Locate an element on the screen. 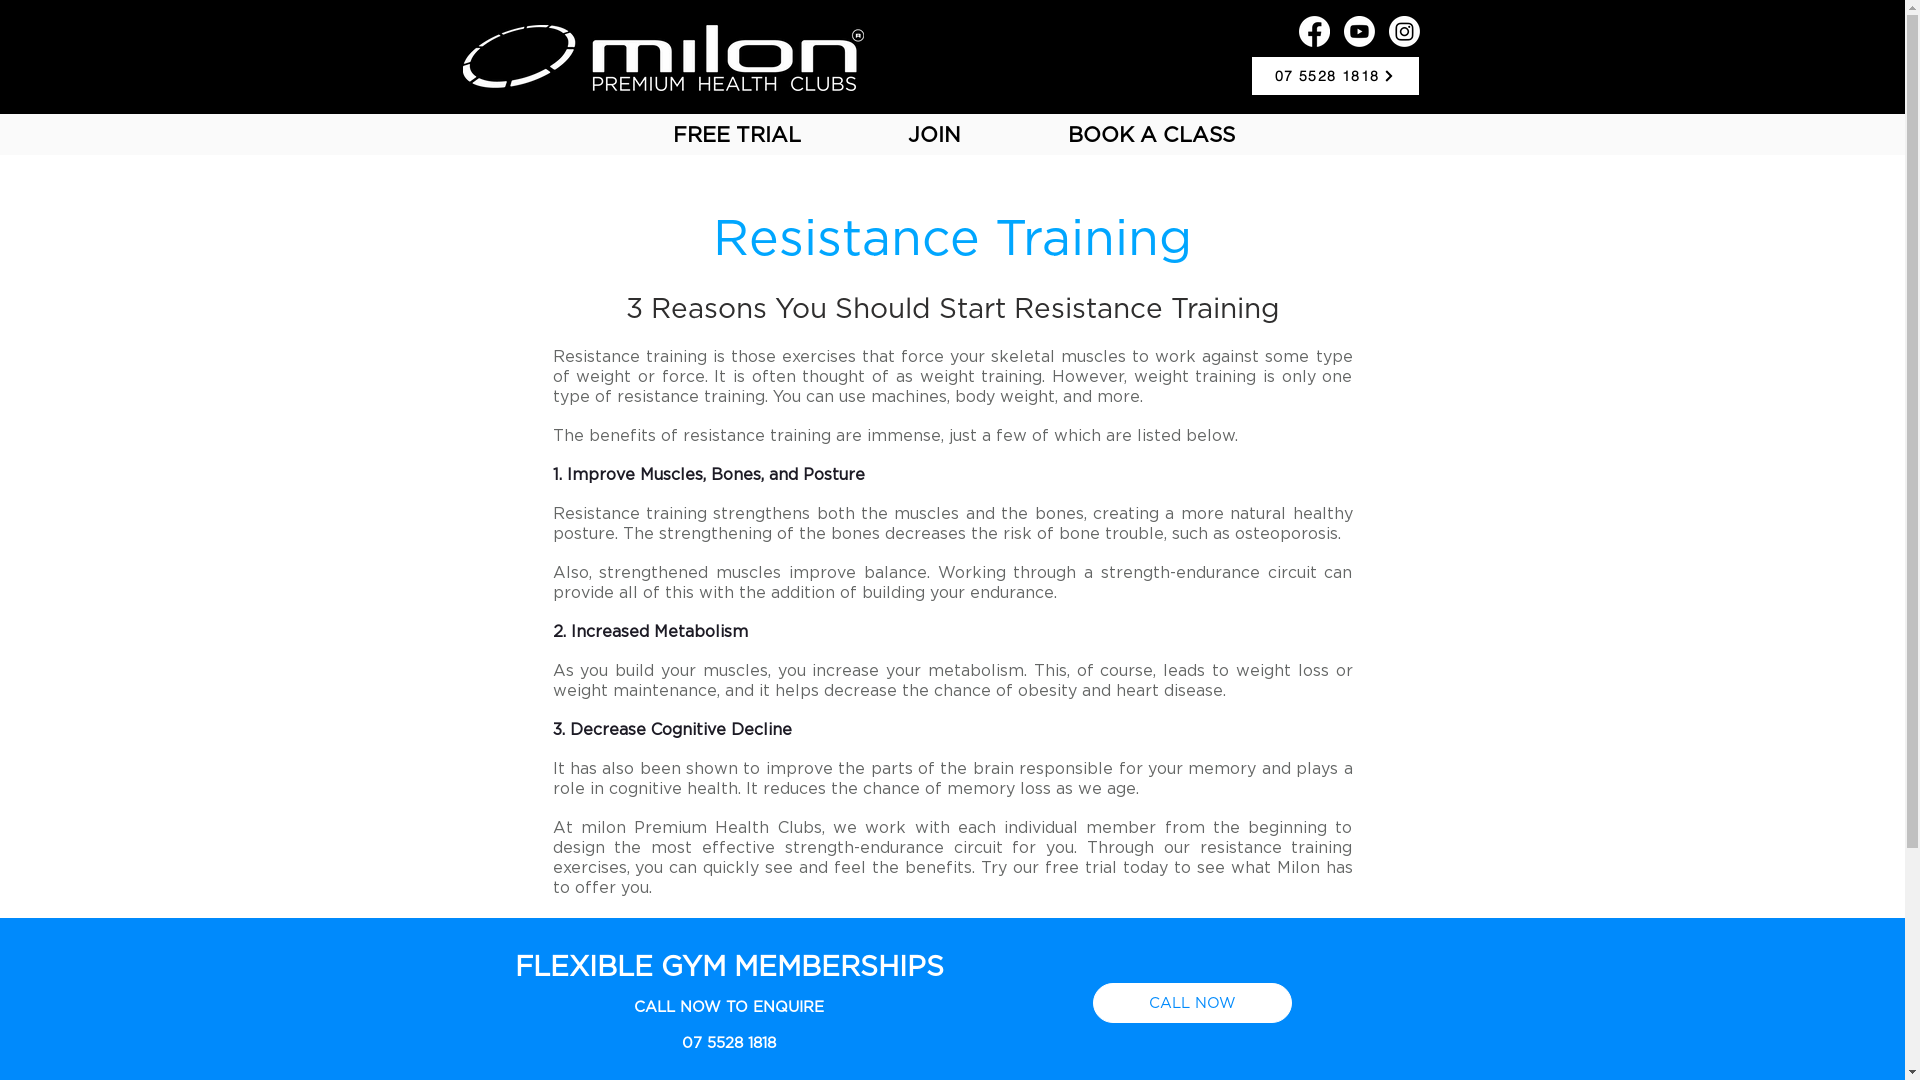  BOOK A CLASS is located at coordinates (1150, 136).